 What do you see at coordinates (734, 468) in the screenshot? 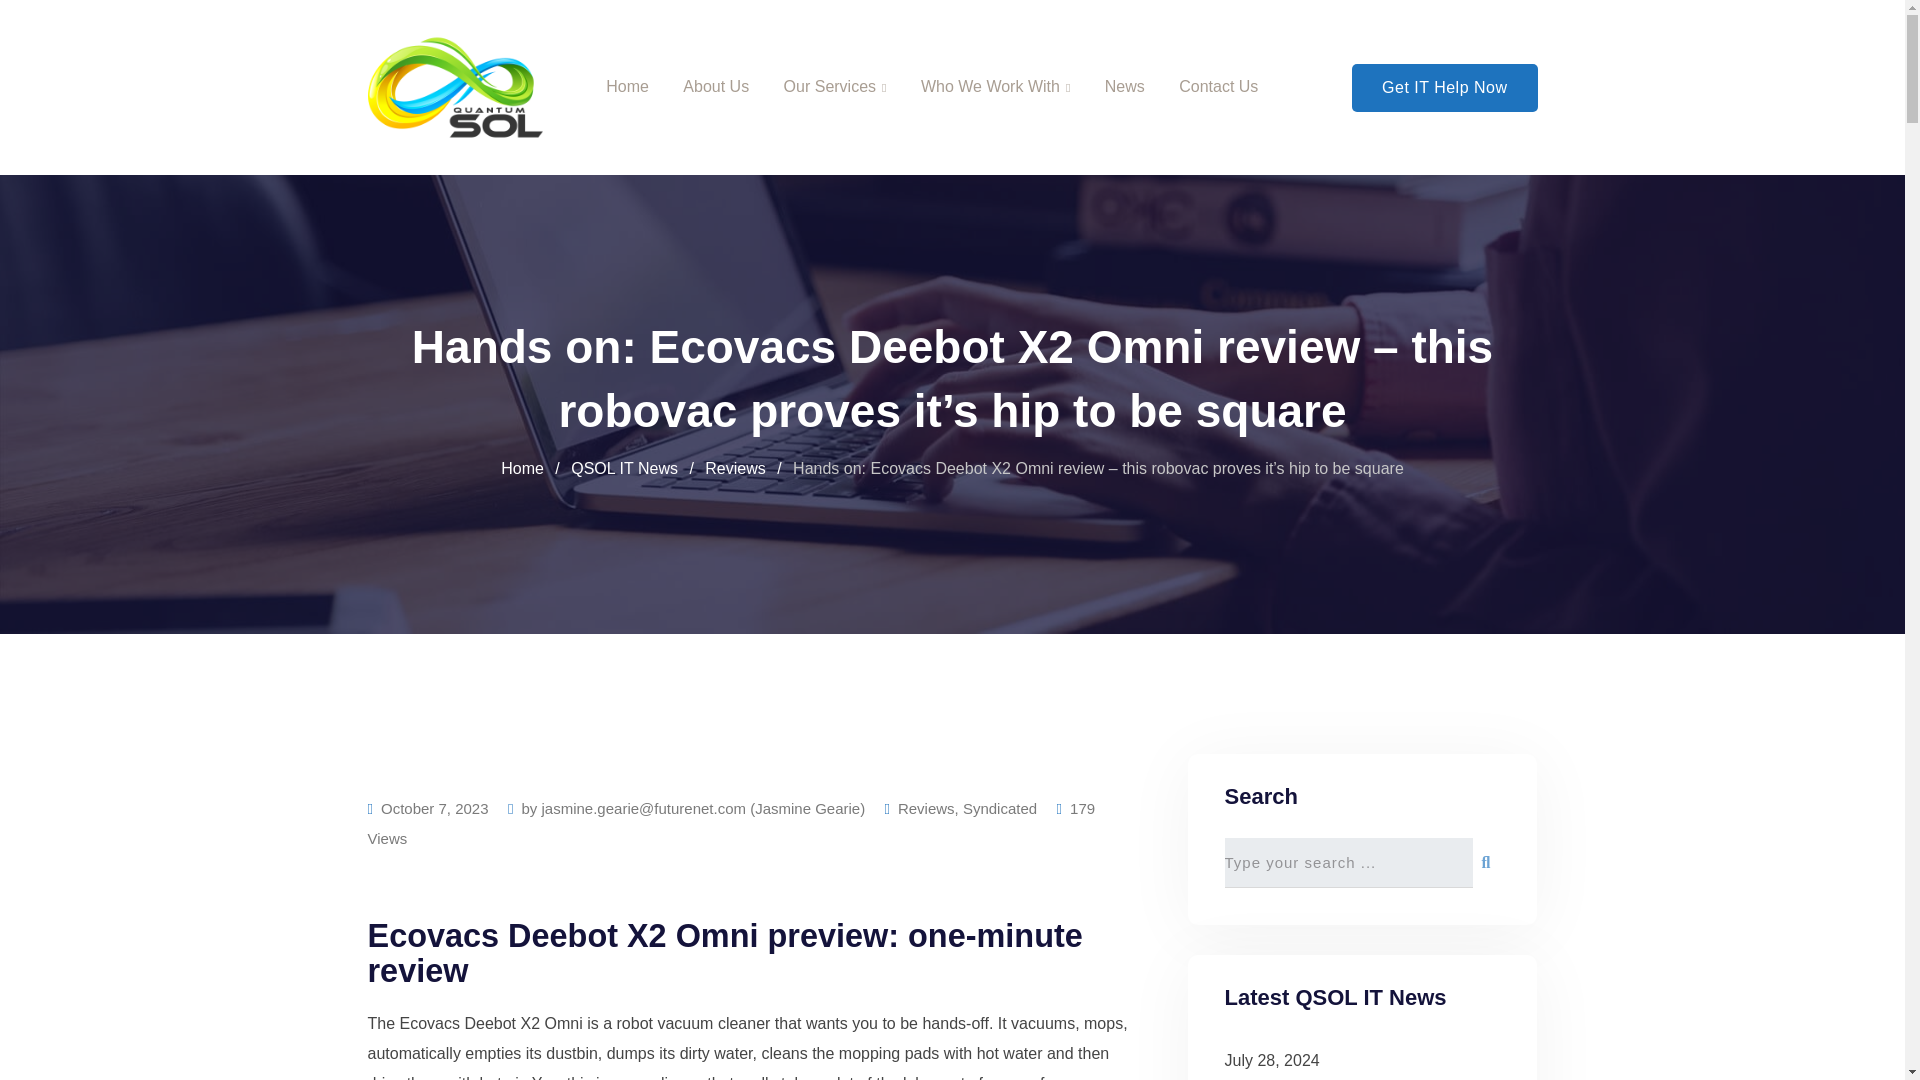
I see `Reviews` at bounding box center [734, 468].